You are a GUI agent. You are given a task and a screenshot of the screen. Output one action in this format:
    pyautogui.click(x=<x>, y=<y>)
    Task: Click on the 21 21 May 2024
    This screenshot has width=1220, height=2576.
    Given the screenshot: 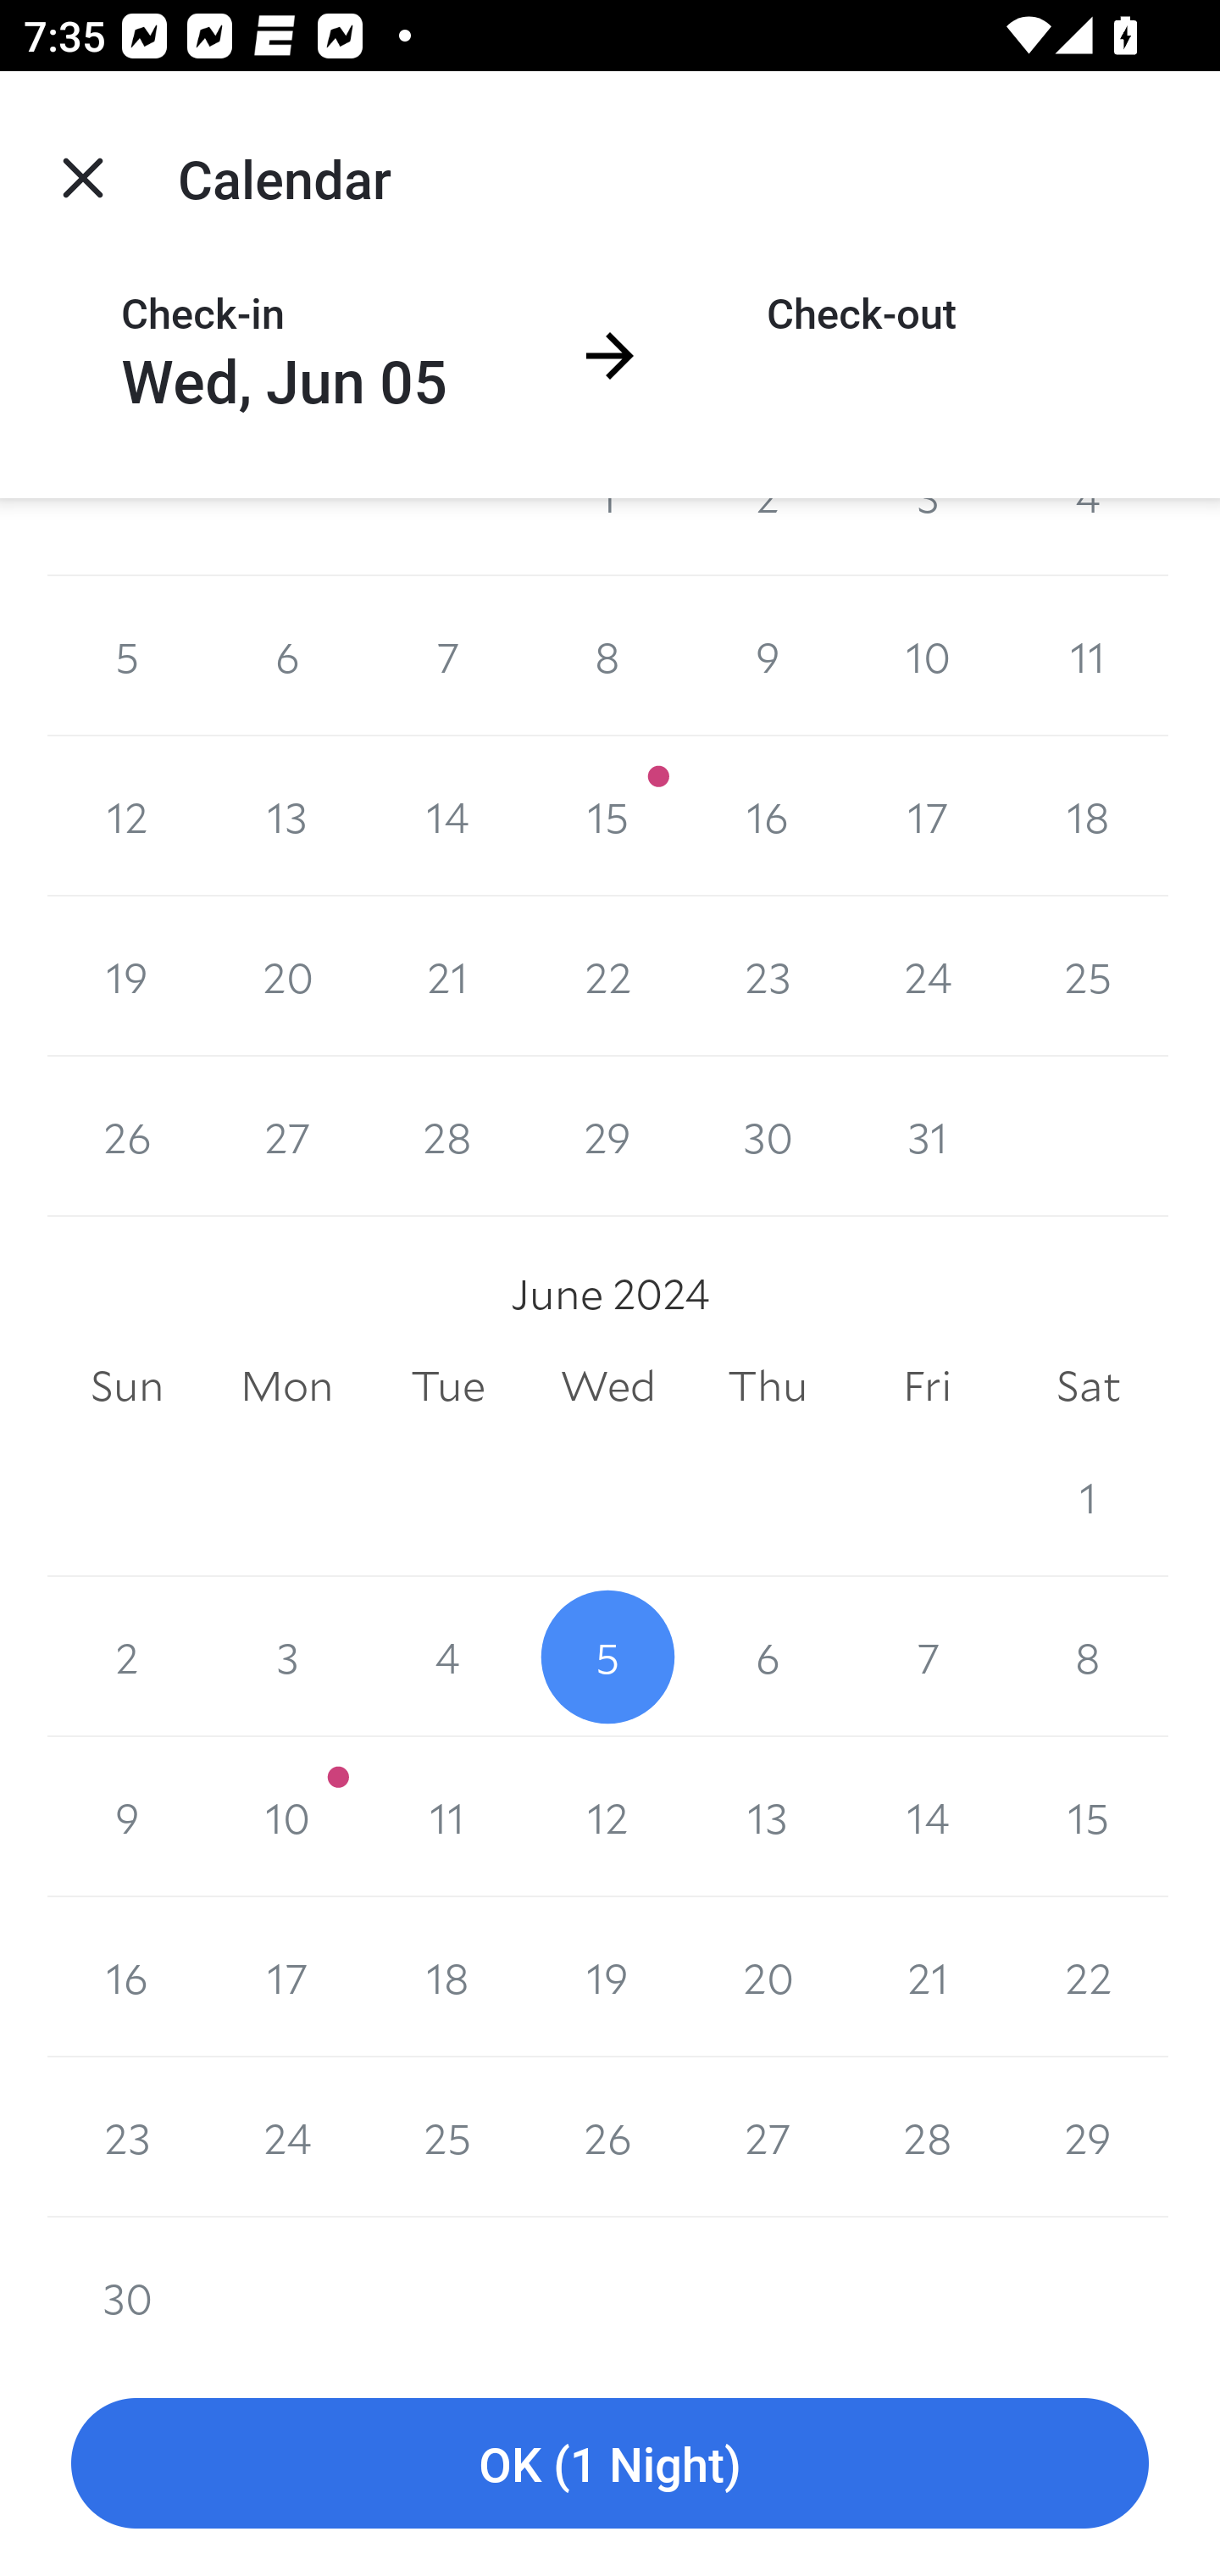 What is the action you would take?
    pyautogui.click(x=447, y=976)
    